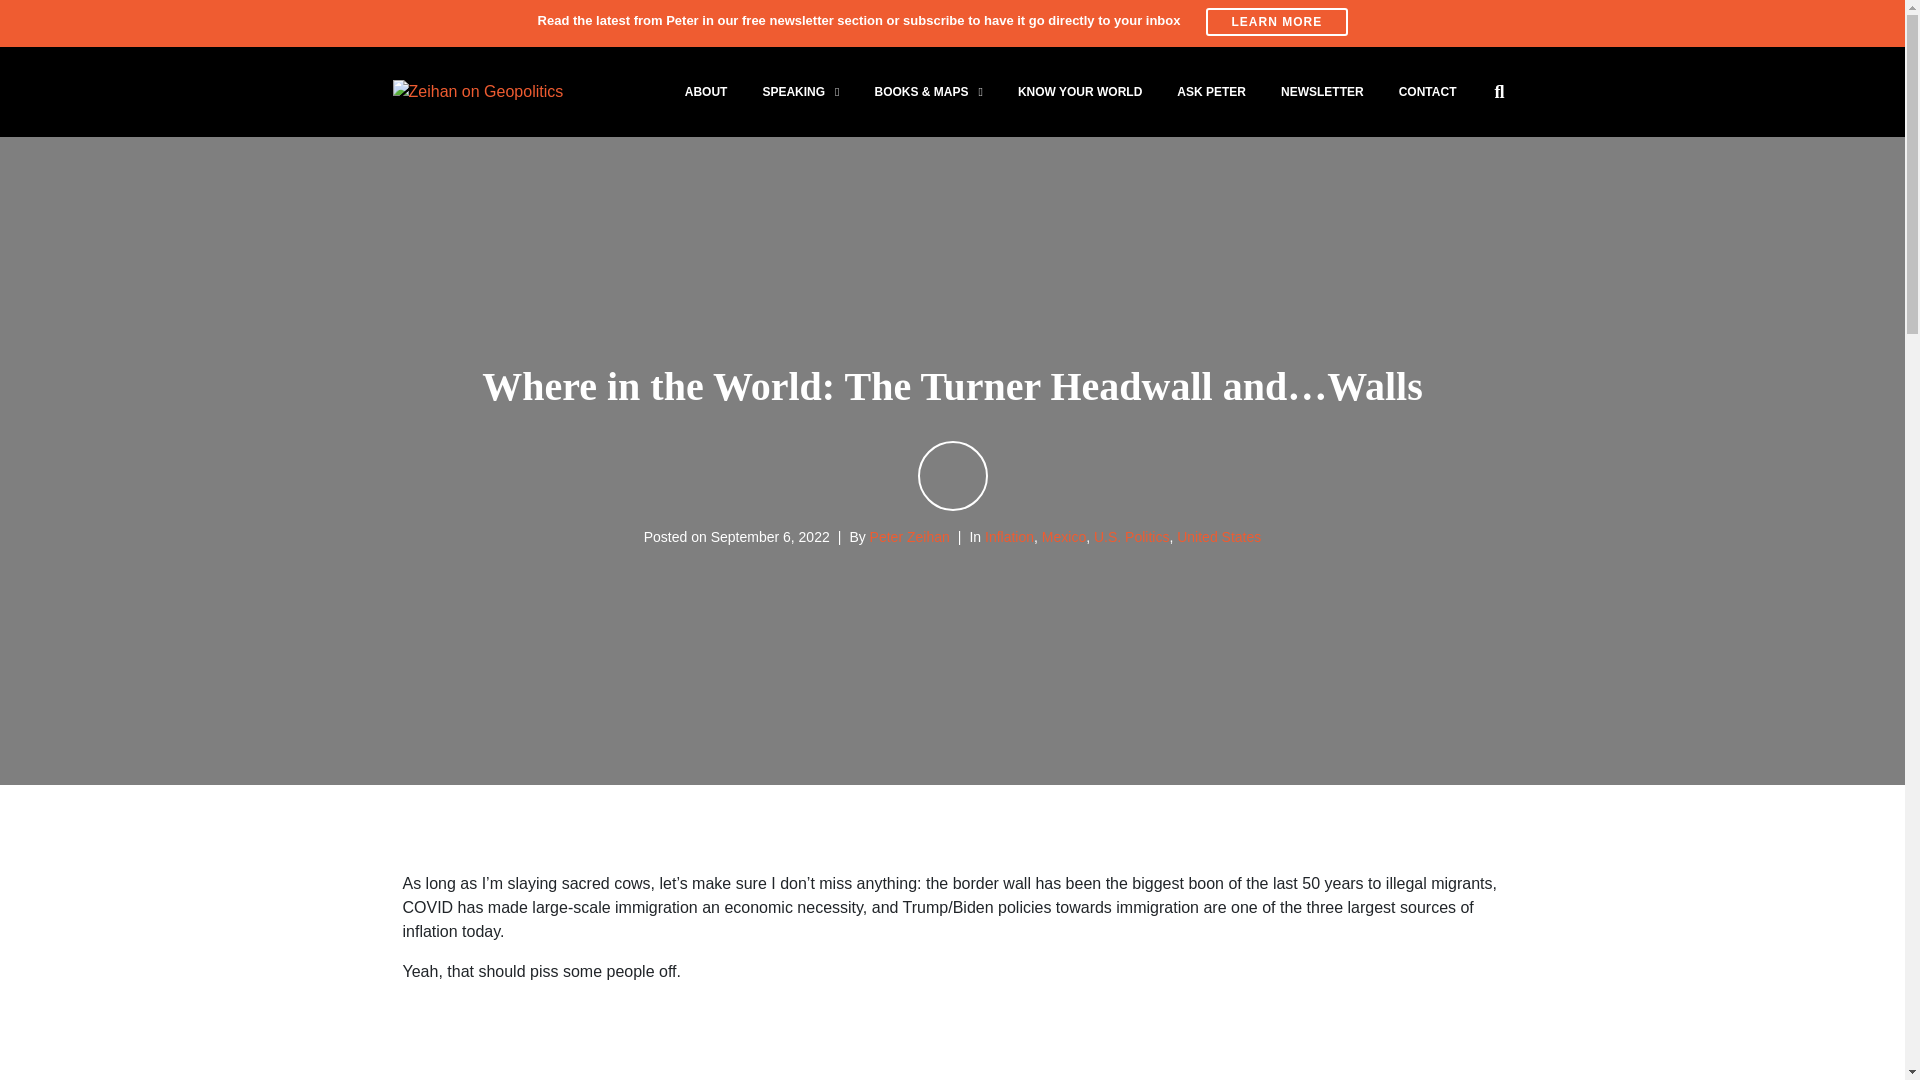 The width and height of the screenshot is (1920, 1080). I want to click on LEARN MORE, so click(1277, 21).